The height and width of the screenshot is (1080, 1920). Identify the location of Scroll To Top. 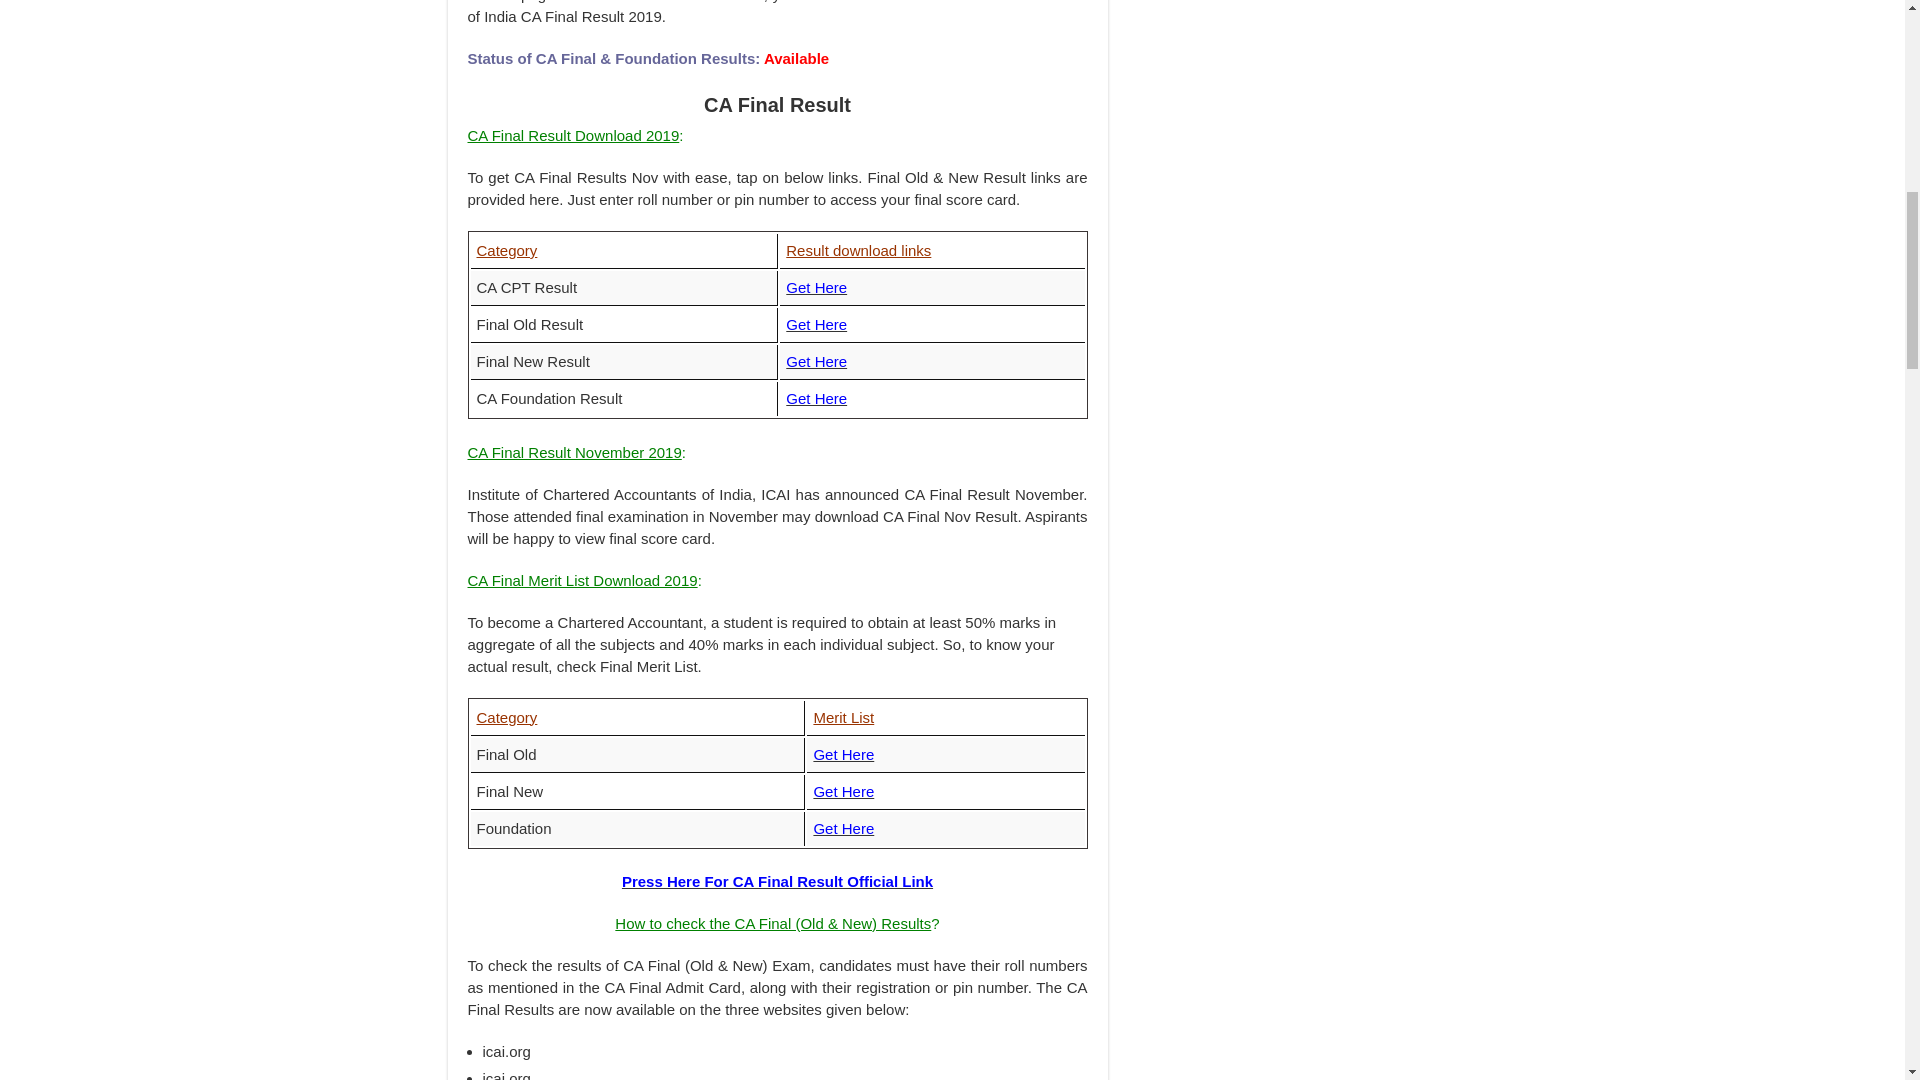
(1874, 80).